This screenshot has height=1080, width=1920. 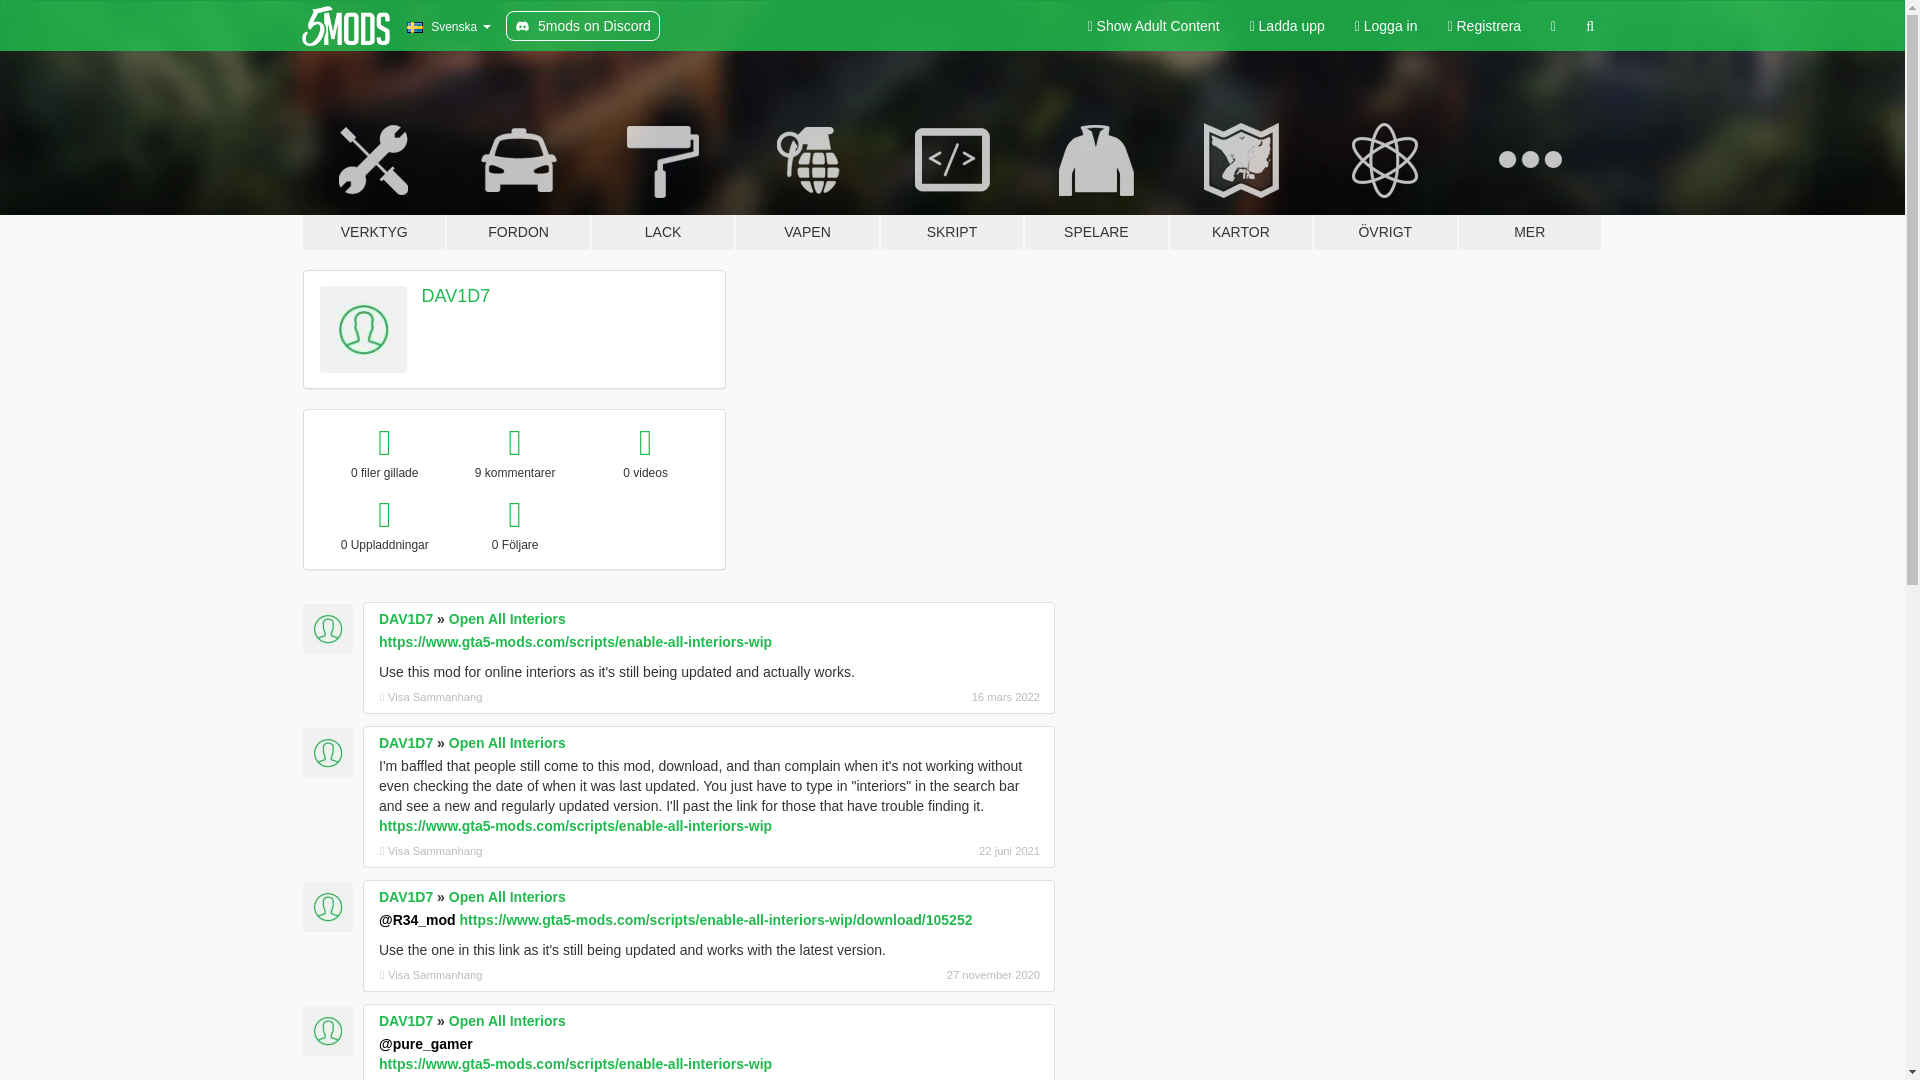 What do you see at coordinates (1553, 26) in the screenshot?
I see `Dark mode` at bounding box center [1553, 26].